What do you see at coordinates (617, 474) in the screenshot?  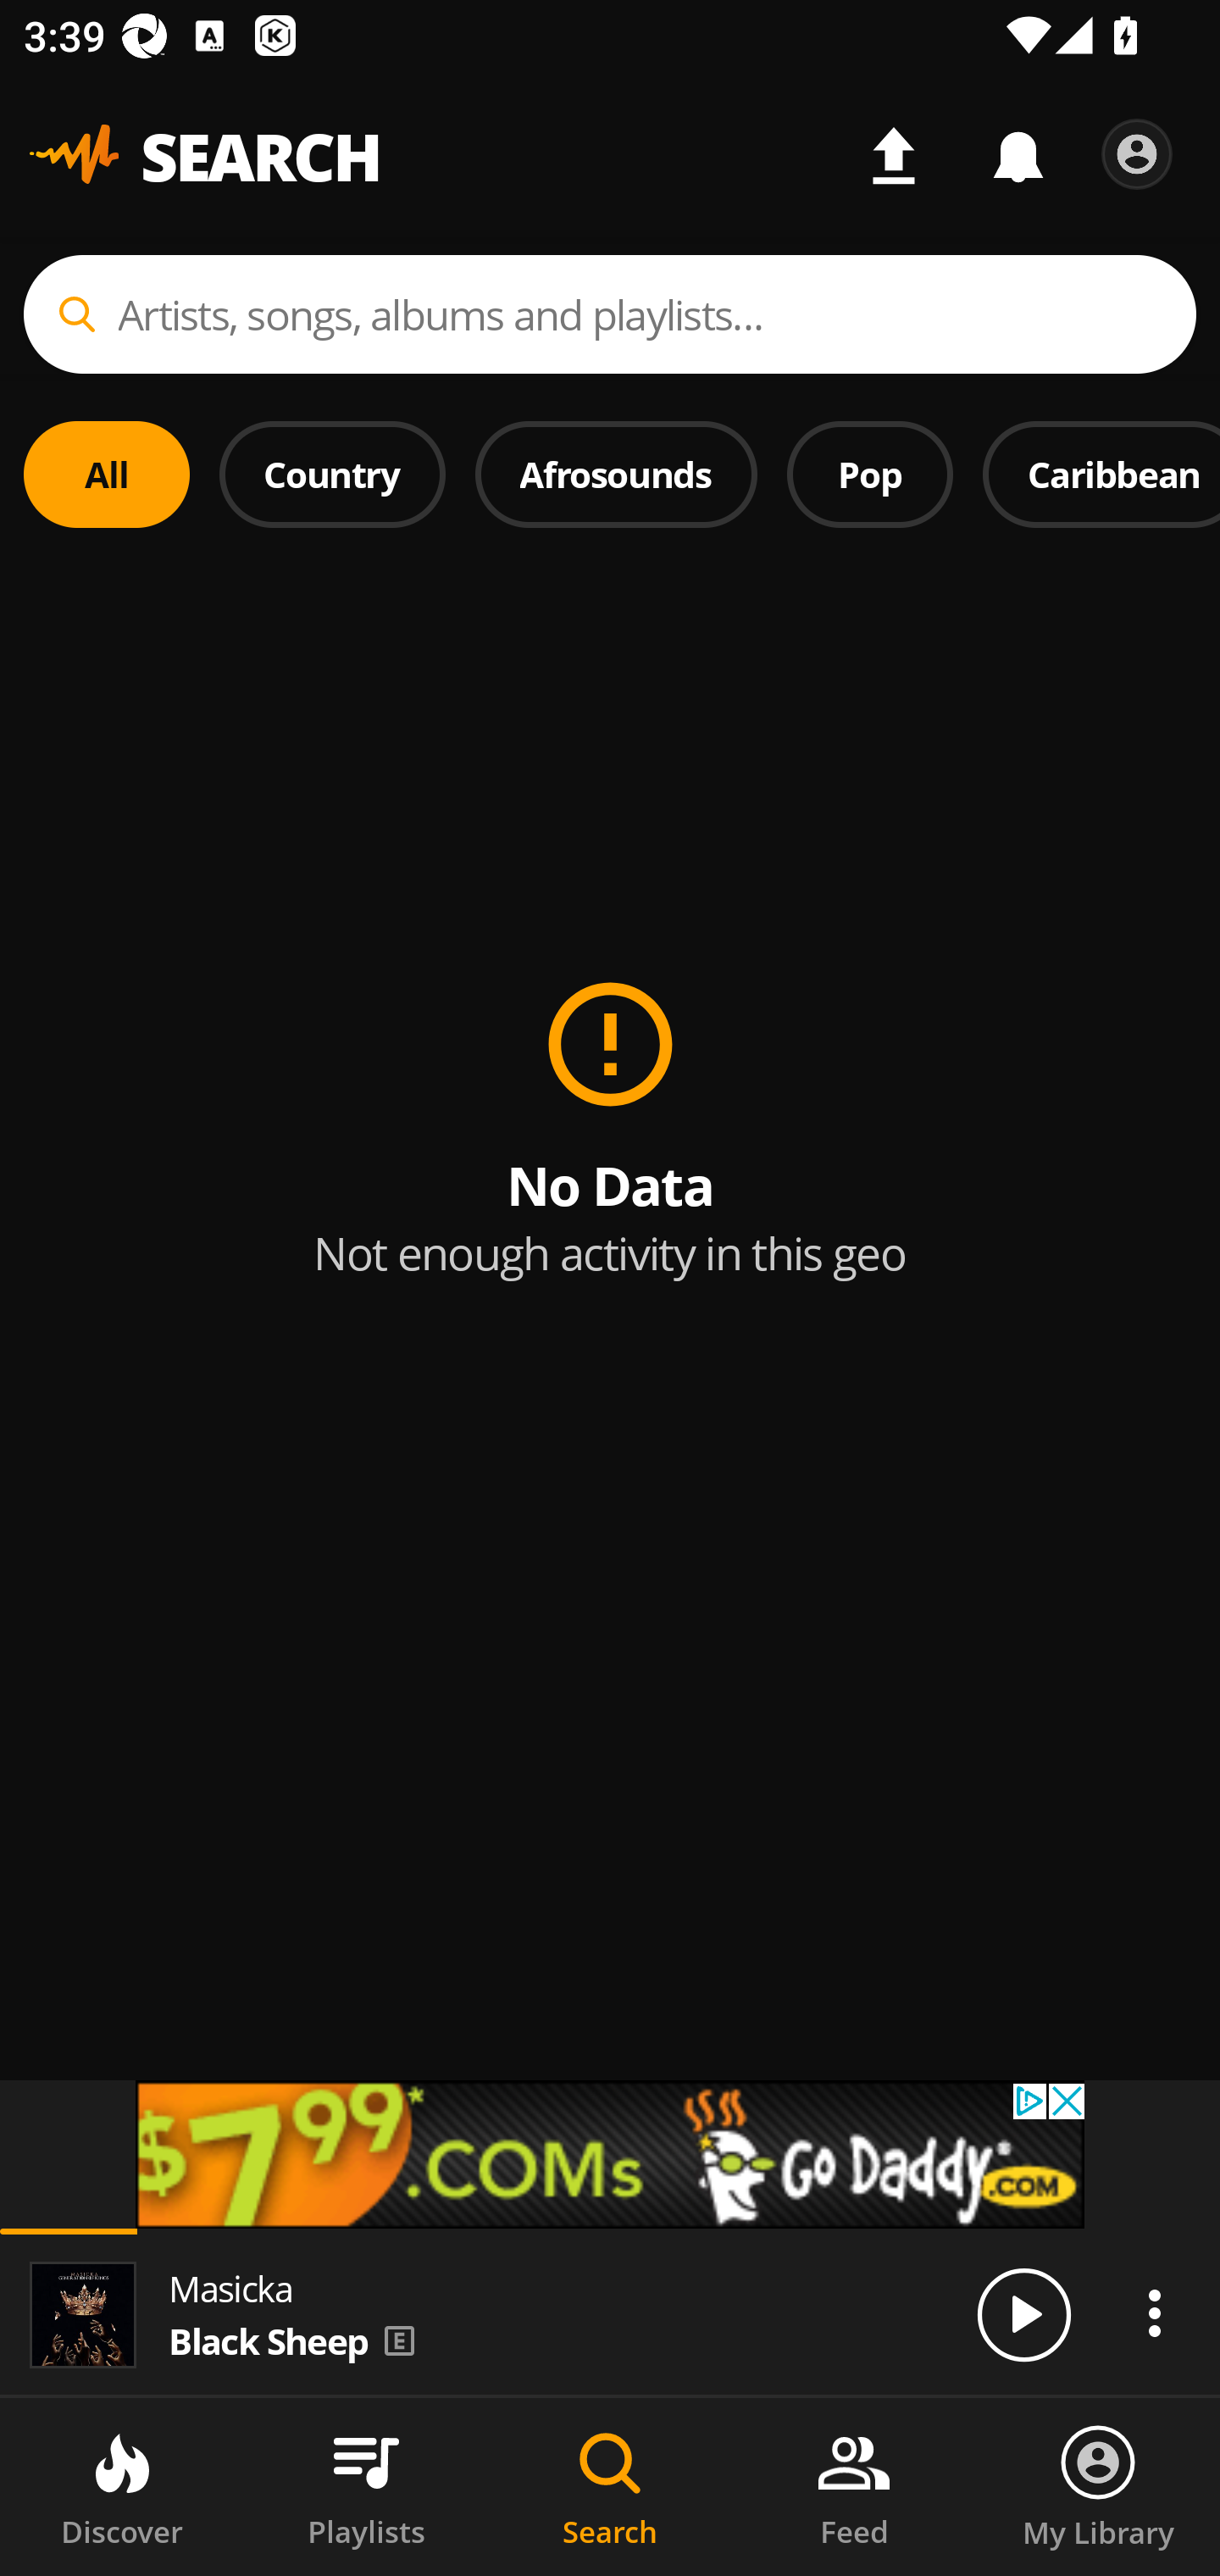 I see `Afrosounds` at bounding box center [617, 474].